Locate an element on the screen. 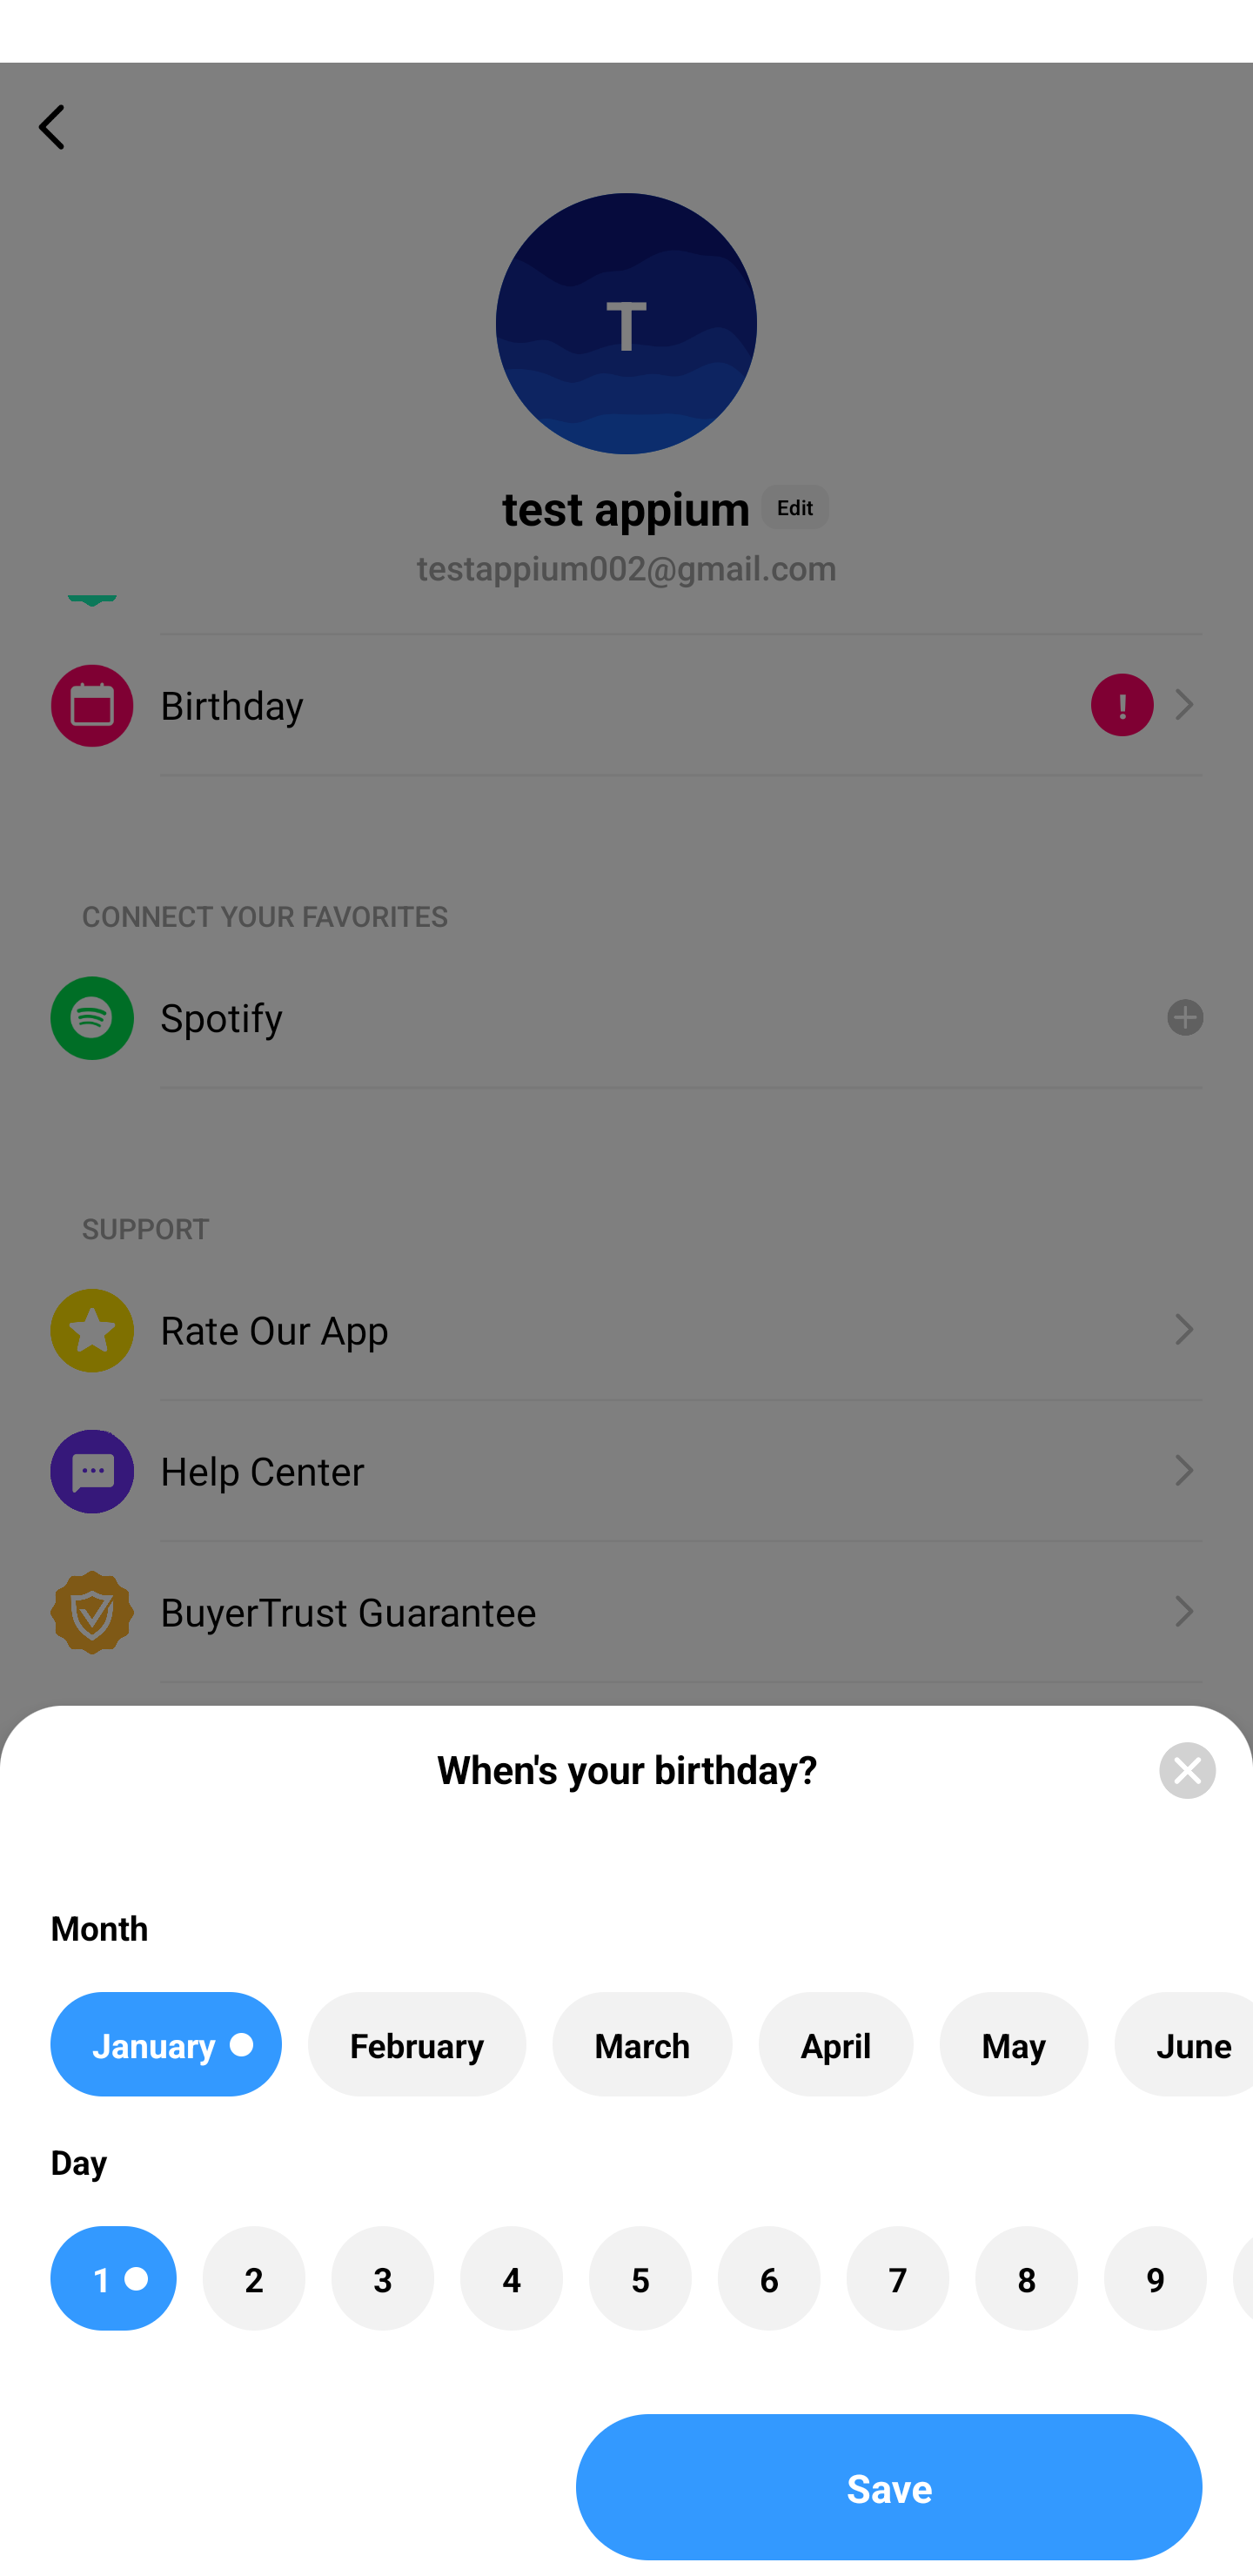 This screenshot has width=1253, height=2576. February is located at coordinates (417, 2043).